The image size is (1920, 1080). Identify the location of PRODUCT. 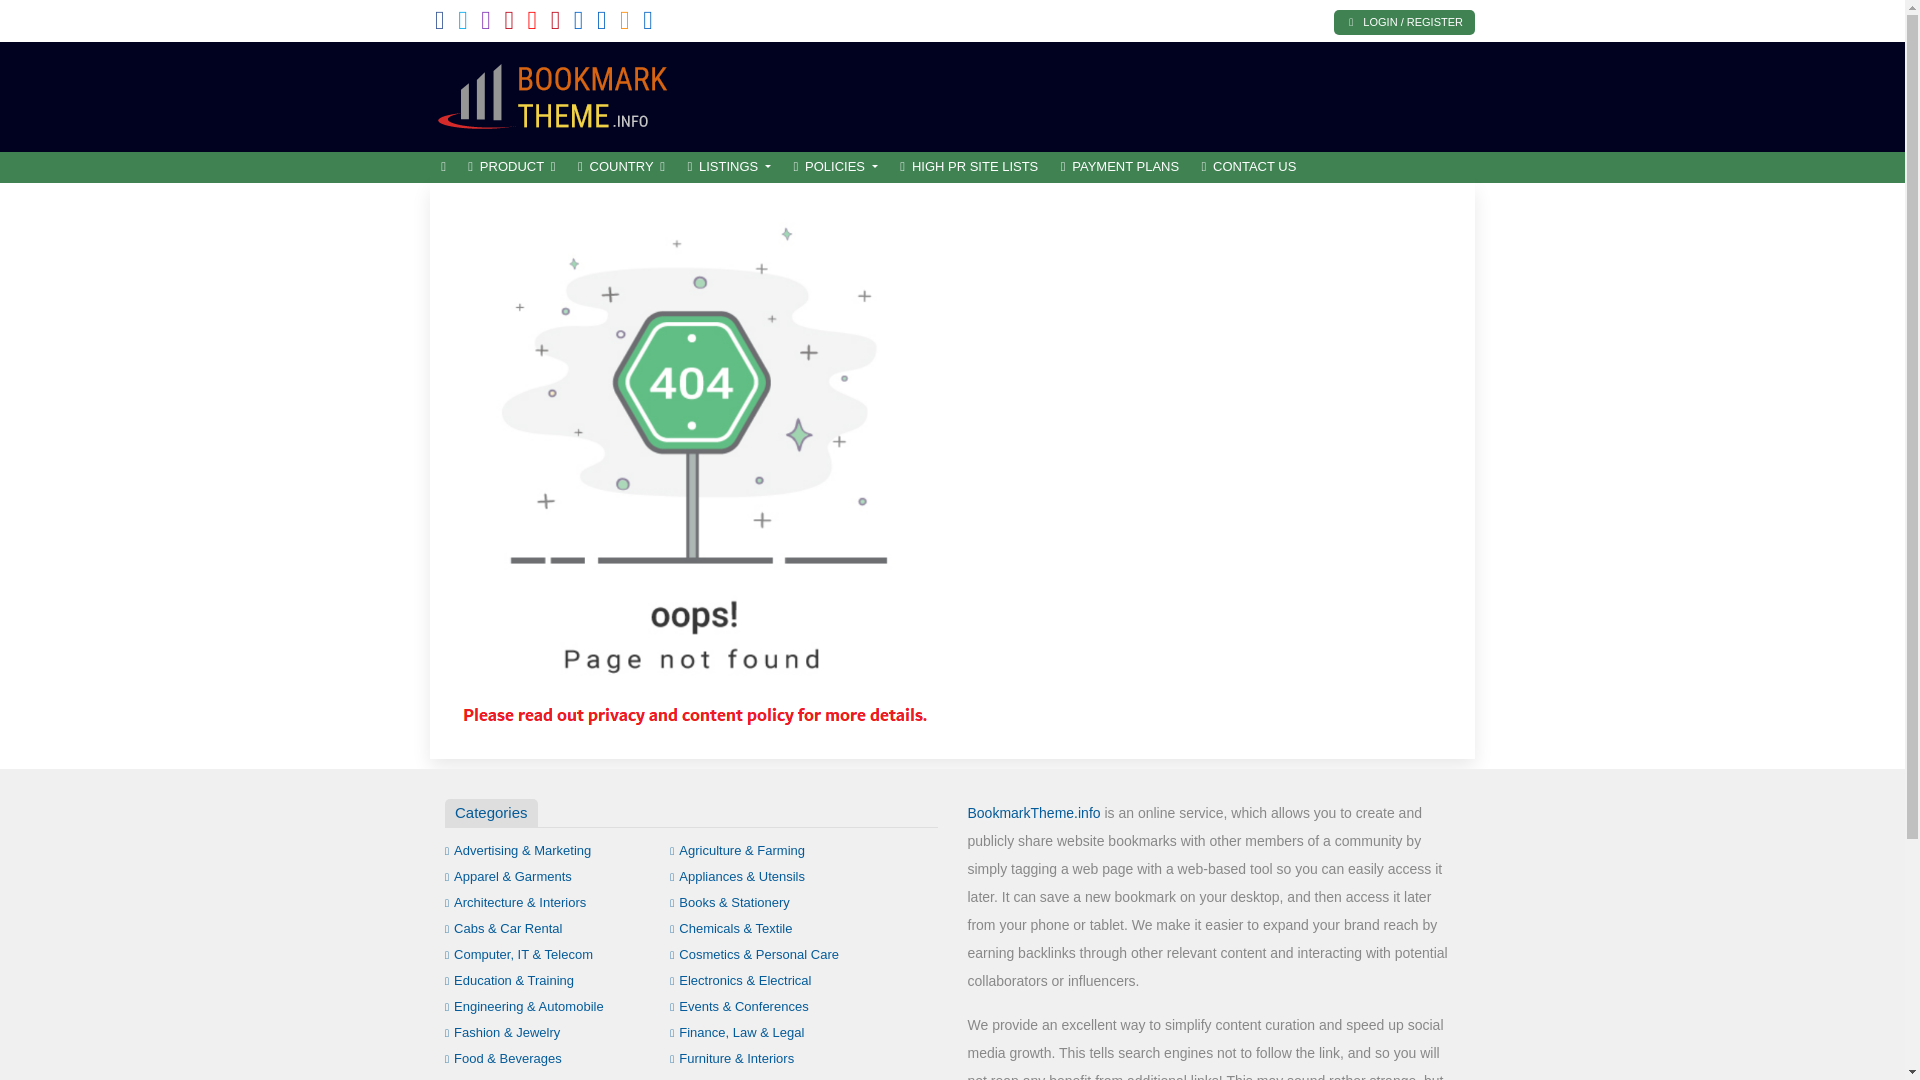
(511, 167).